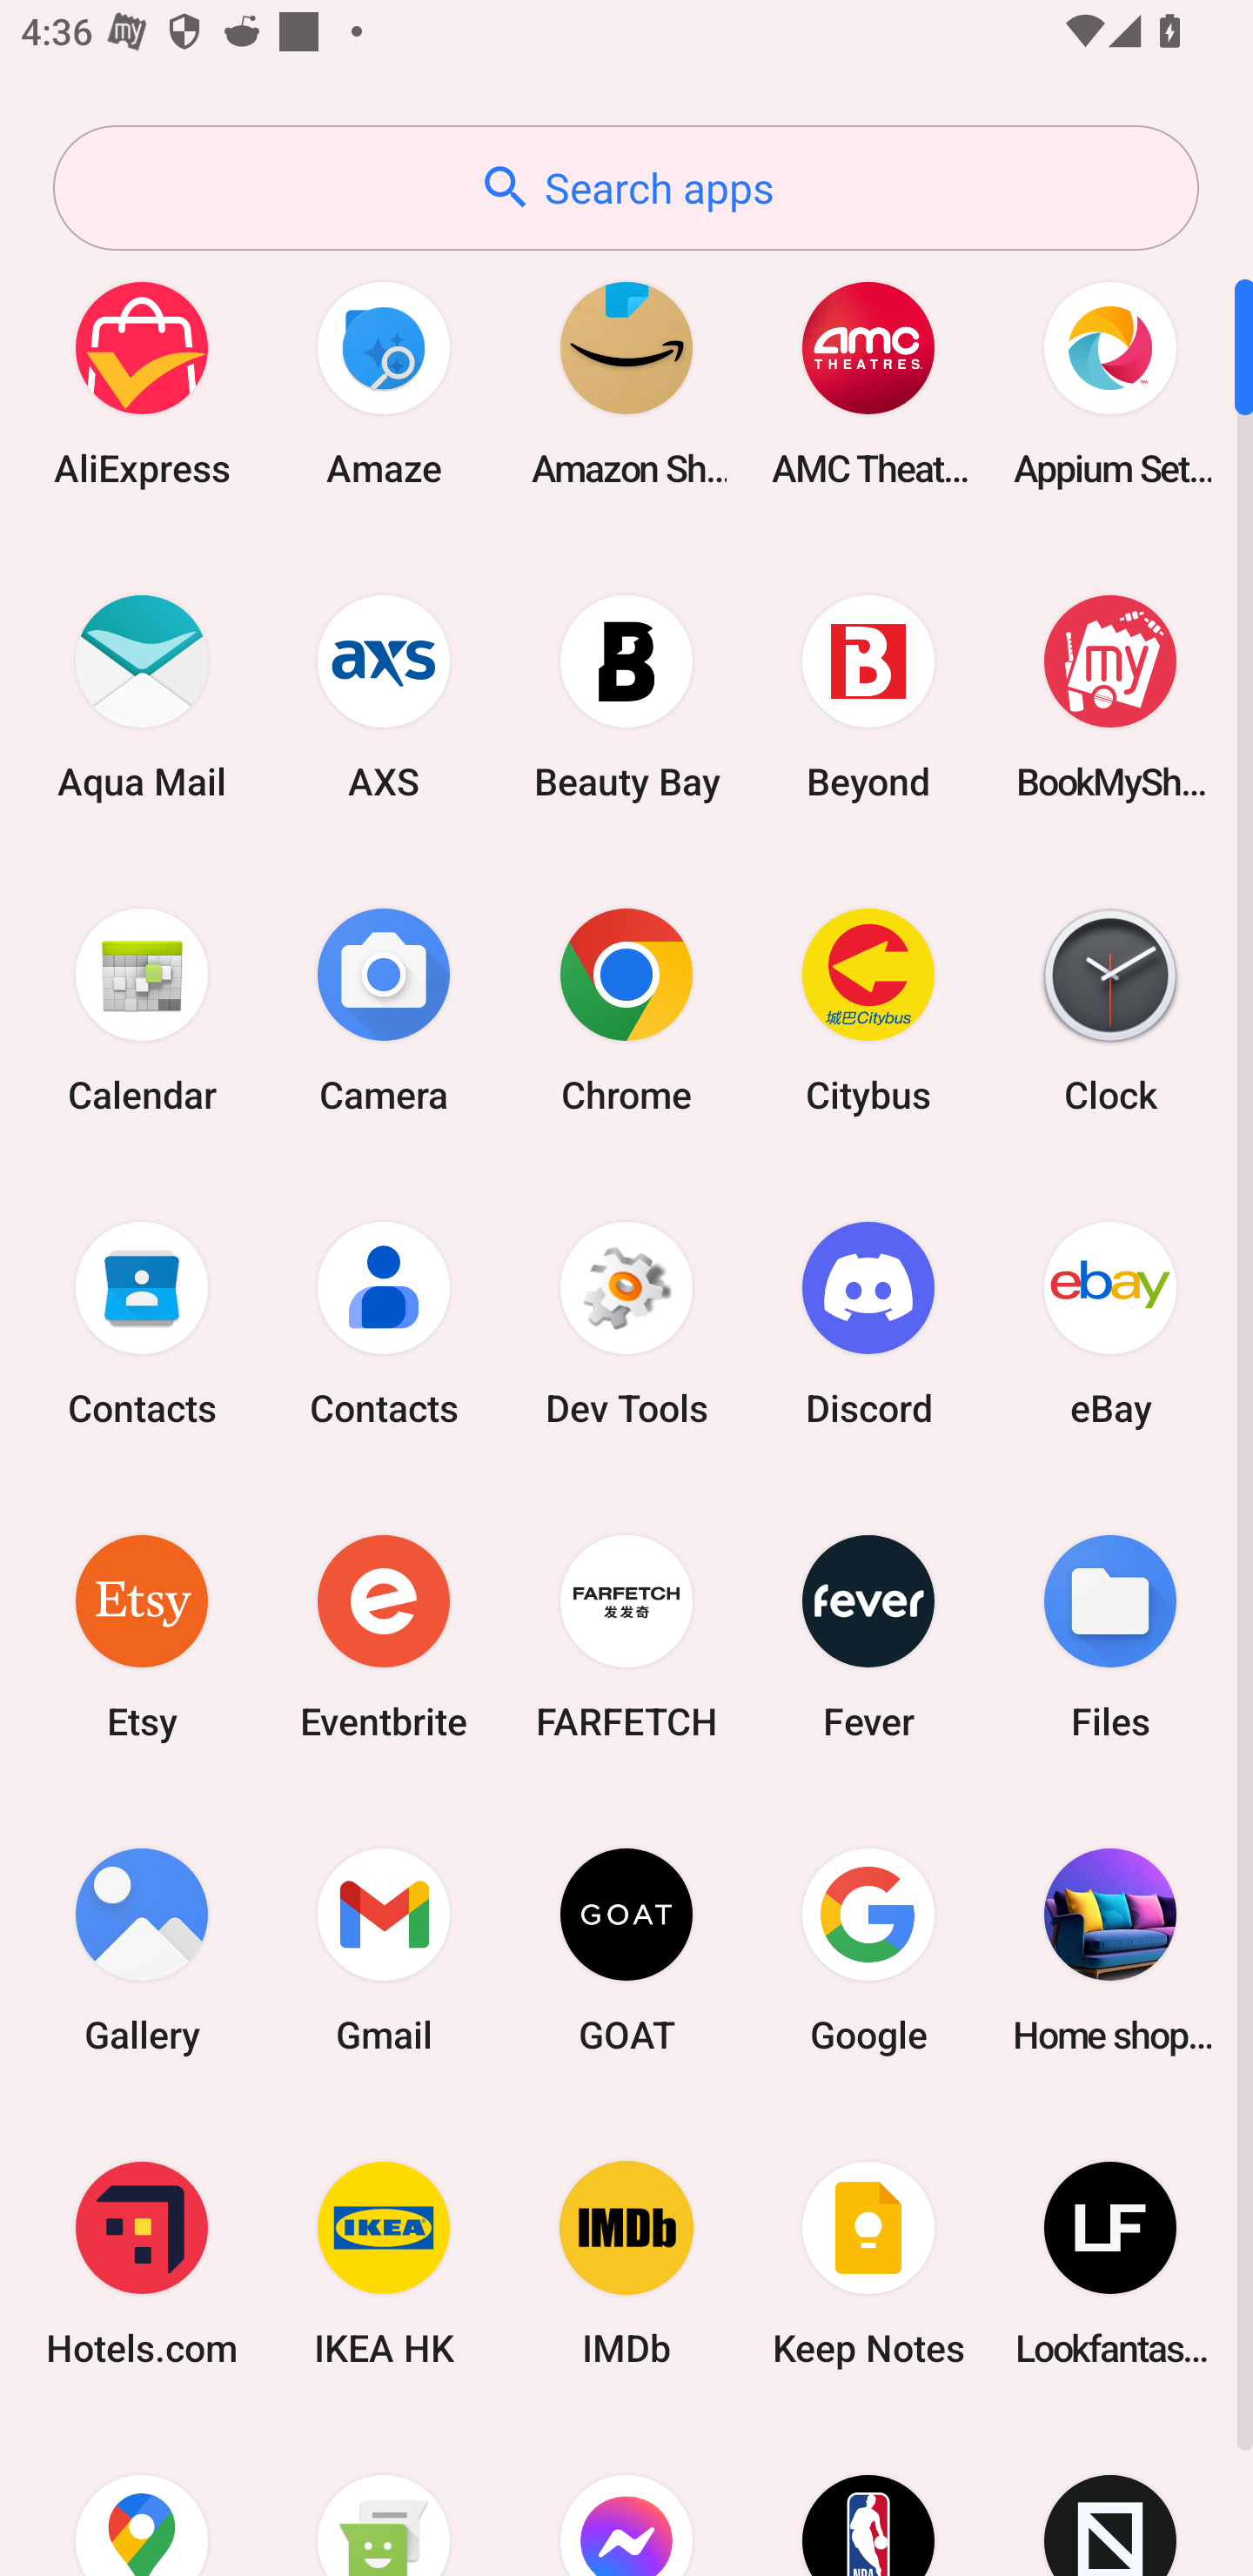 The width and height of the screenshot is (1253, 2576). Describe the element at coordinates (868, 696) in the screenshot. I see `Beyond` at that location.